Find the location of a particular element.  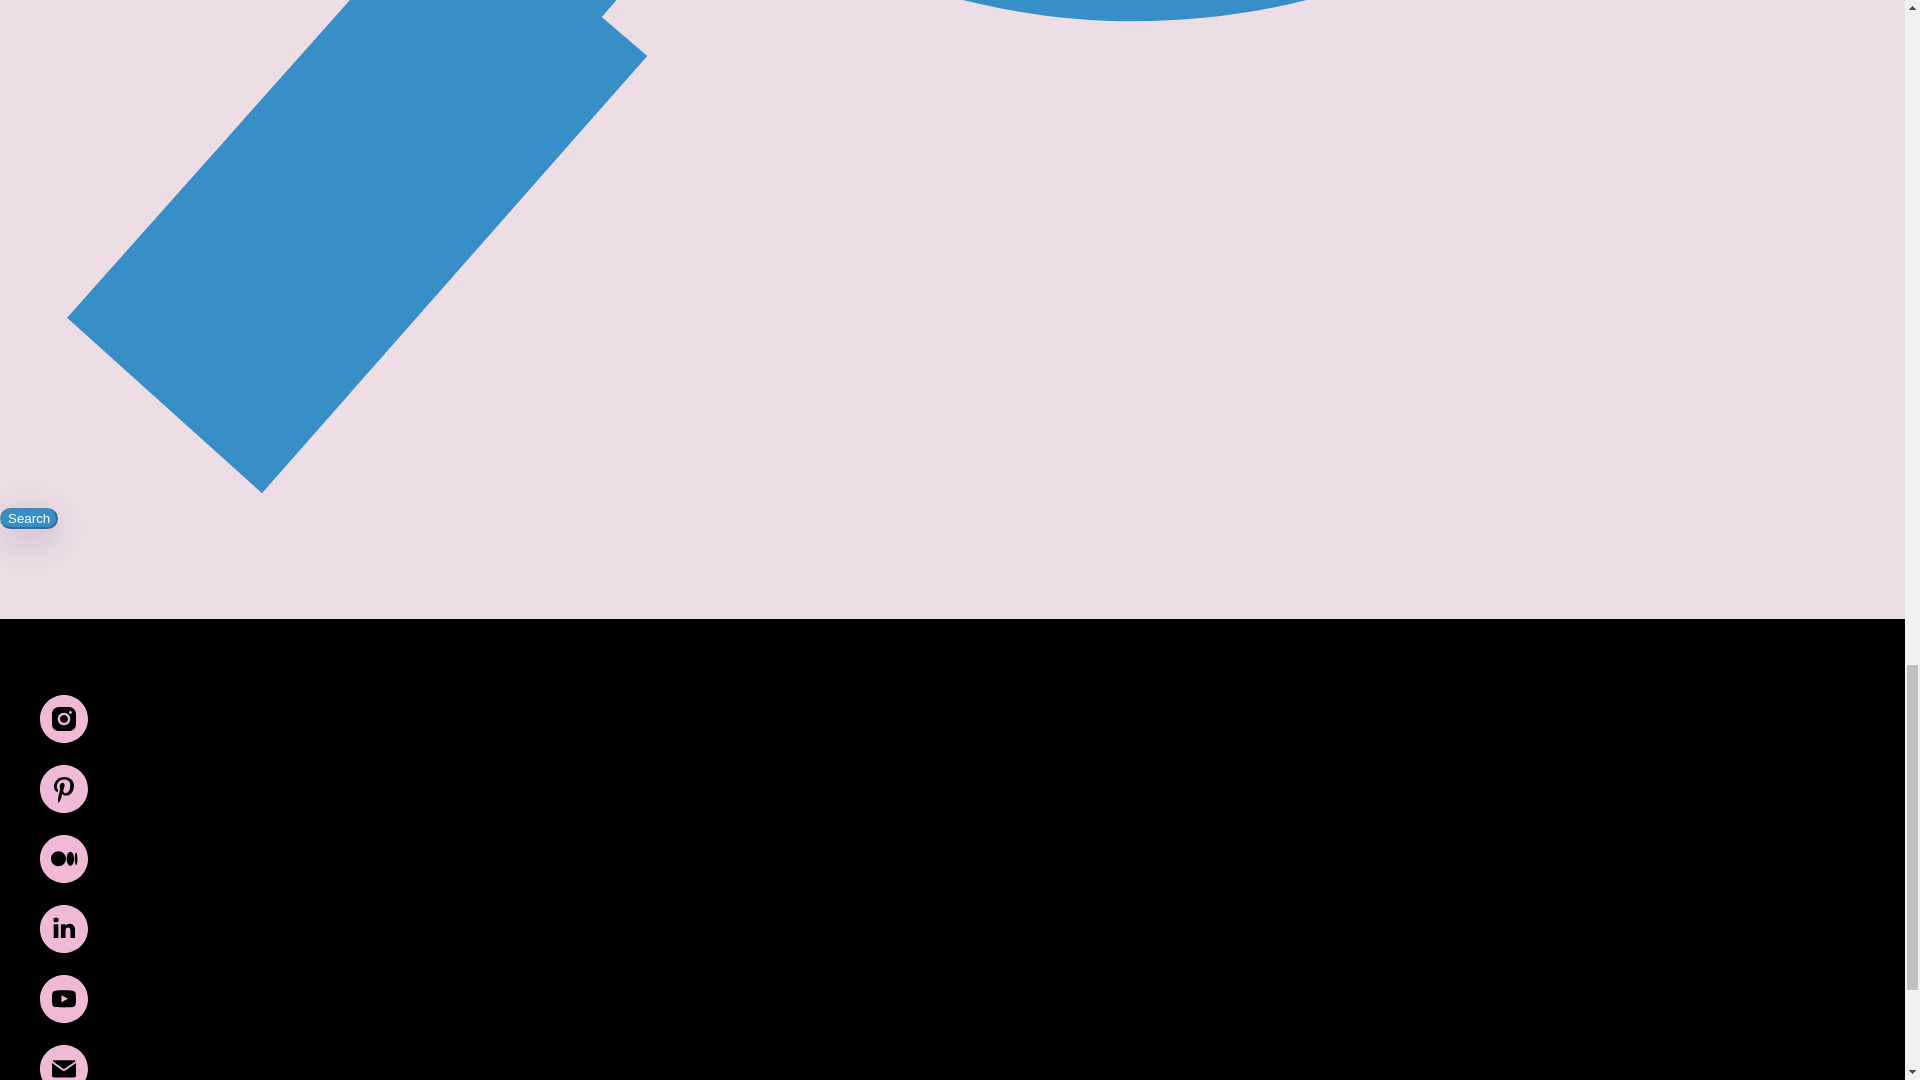

YouTube is located at coordinates (64, 1017).